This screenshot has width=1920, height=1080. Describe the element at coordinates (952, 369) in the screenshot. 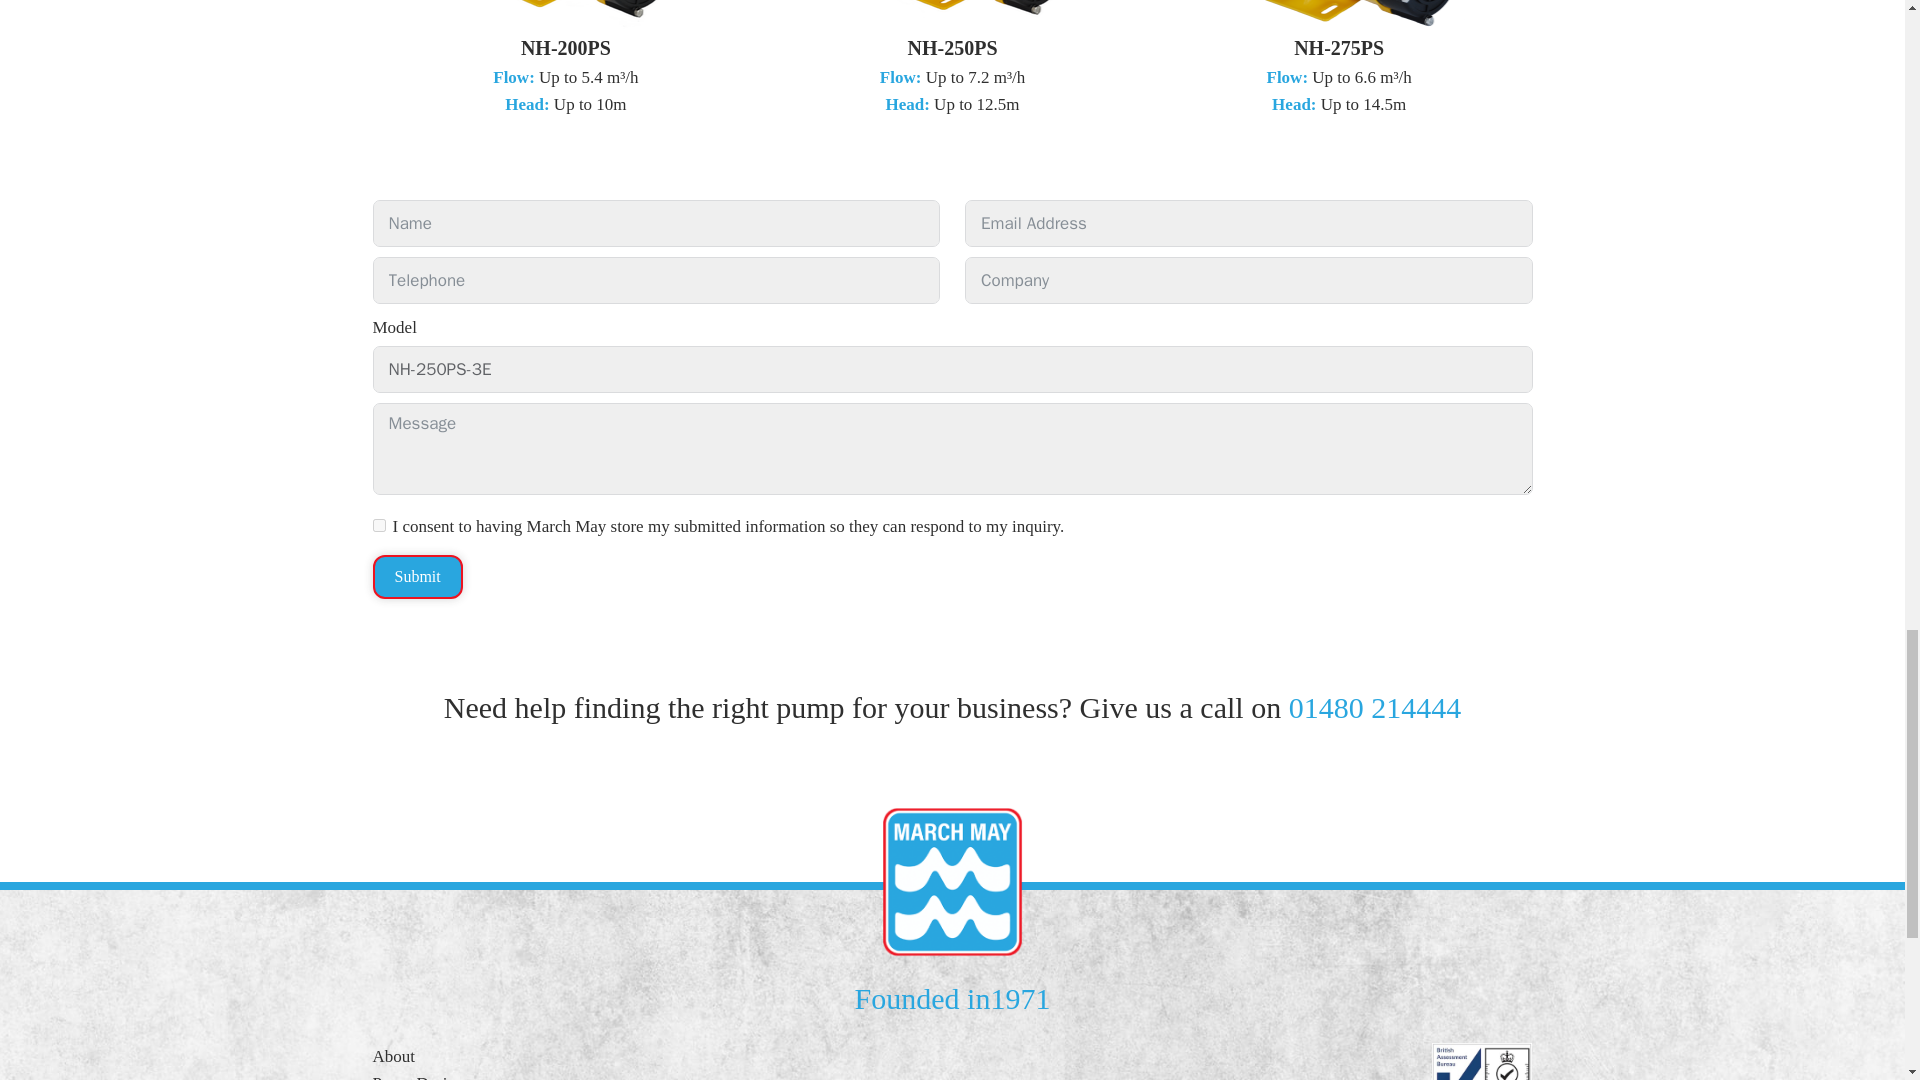

I see `NH-250PS-3E` at that location.